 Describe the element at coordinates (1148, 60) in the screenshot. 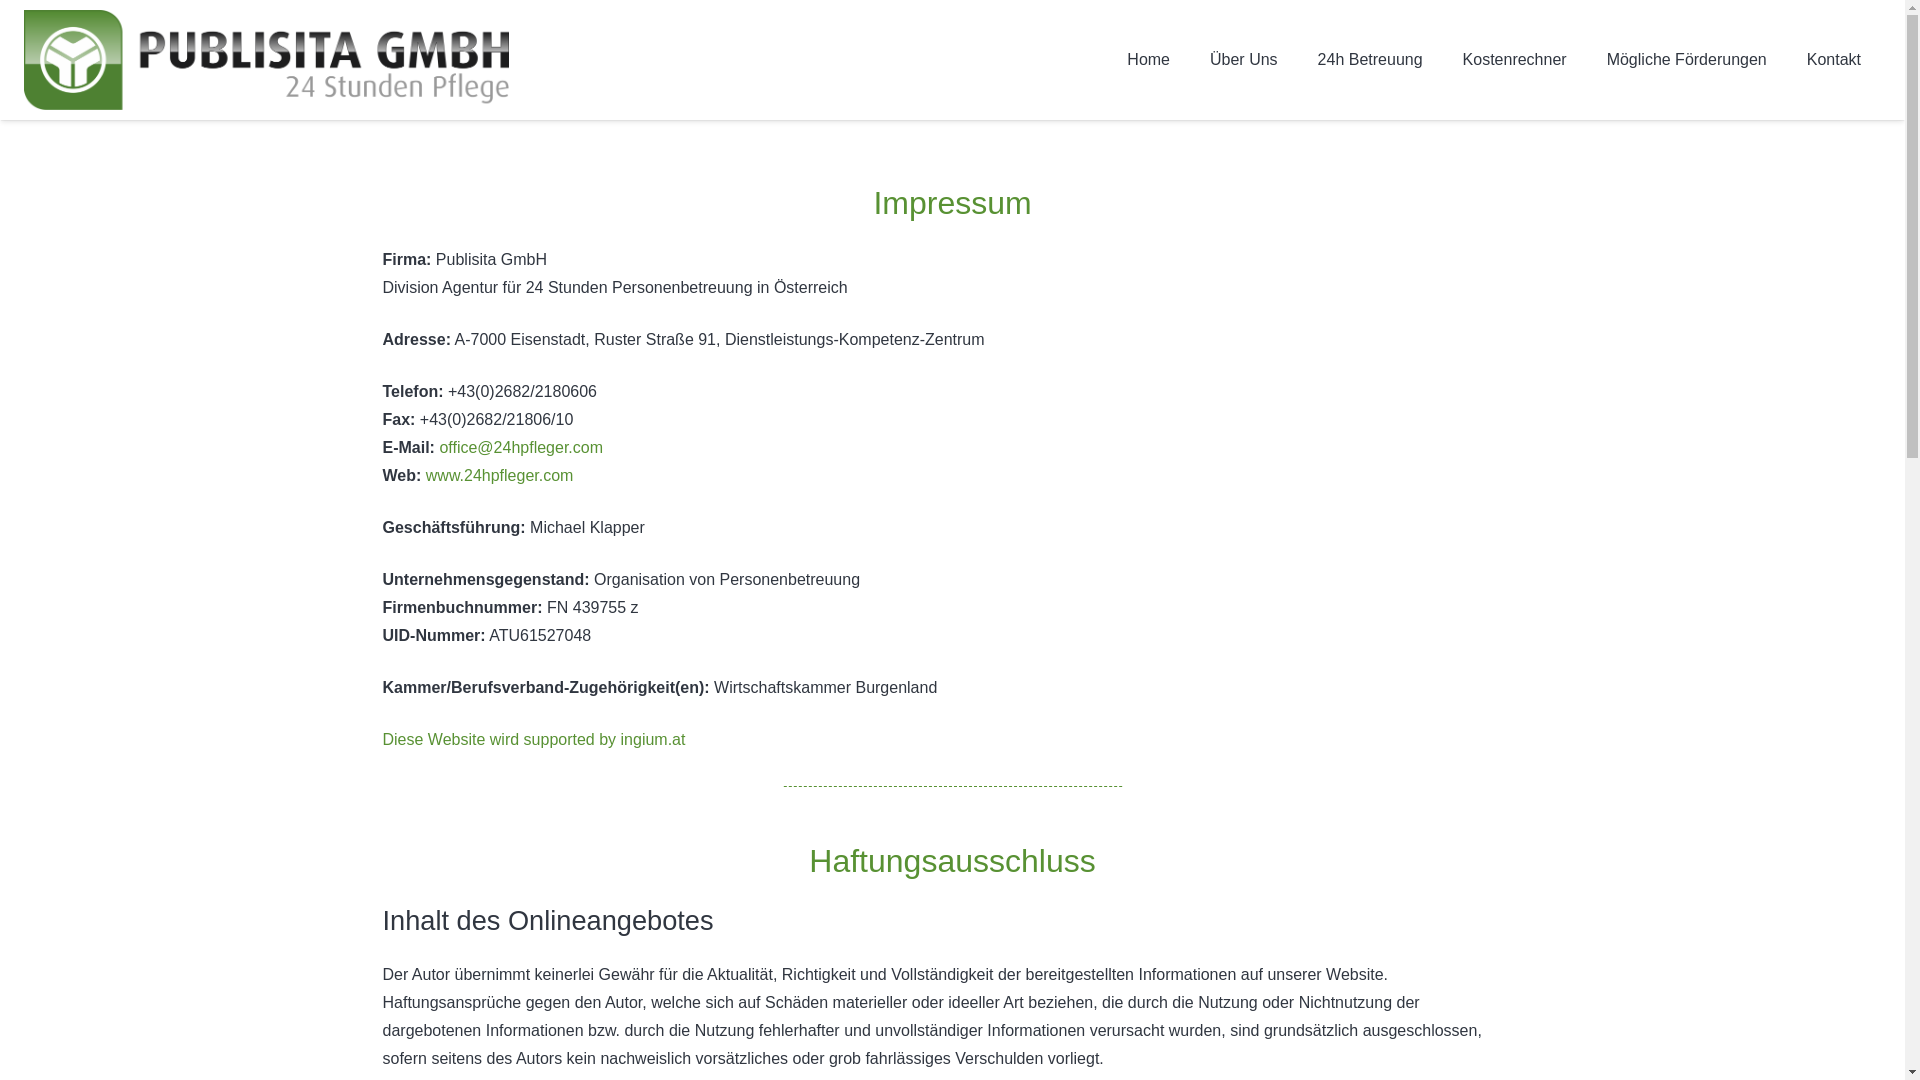

I see `Home` at that location.